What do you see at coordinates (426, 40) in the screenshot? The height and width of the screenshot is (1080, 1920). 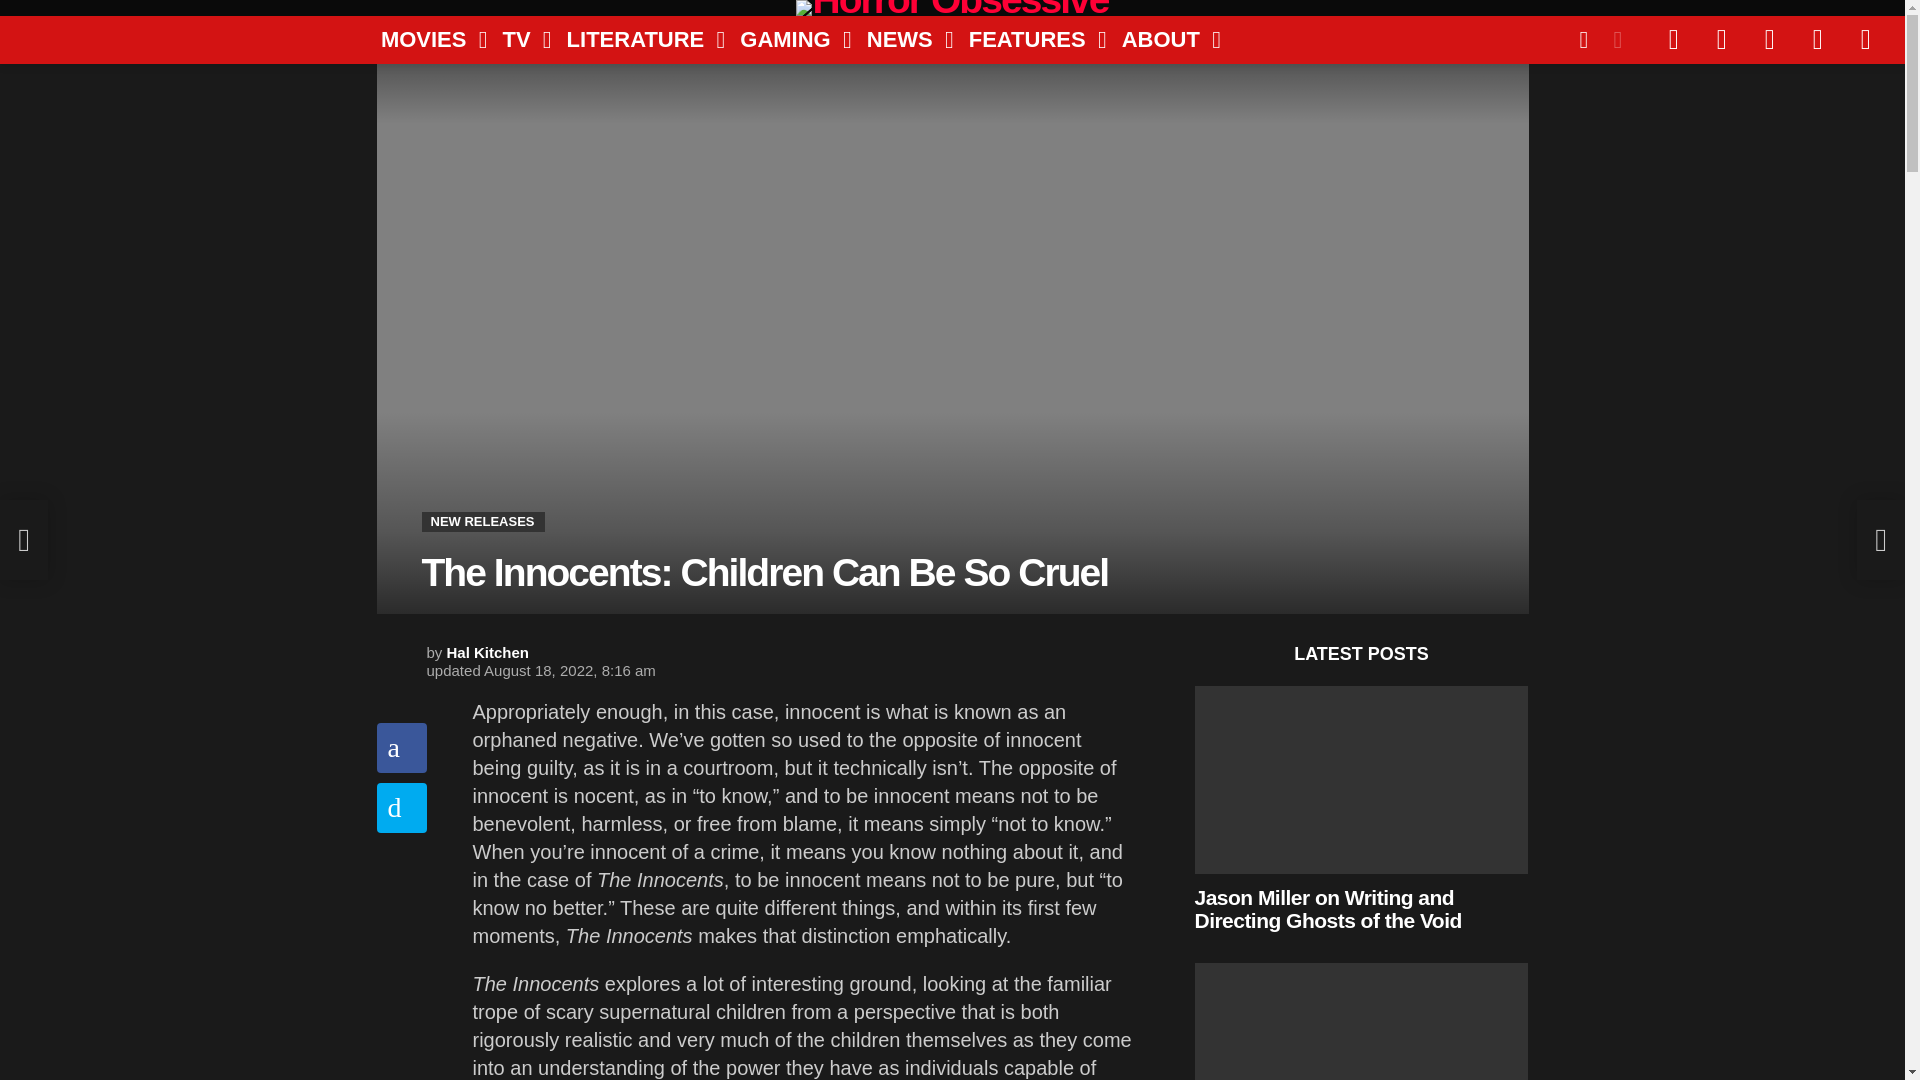 I see `MOVIES` at bounding box center [426, 40].